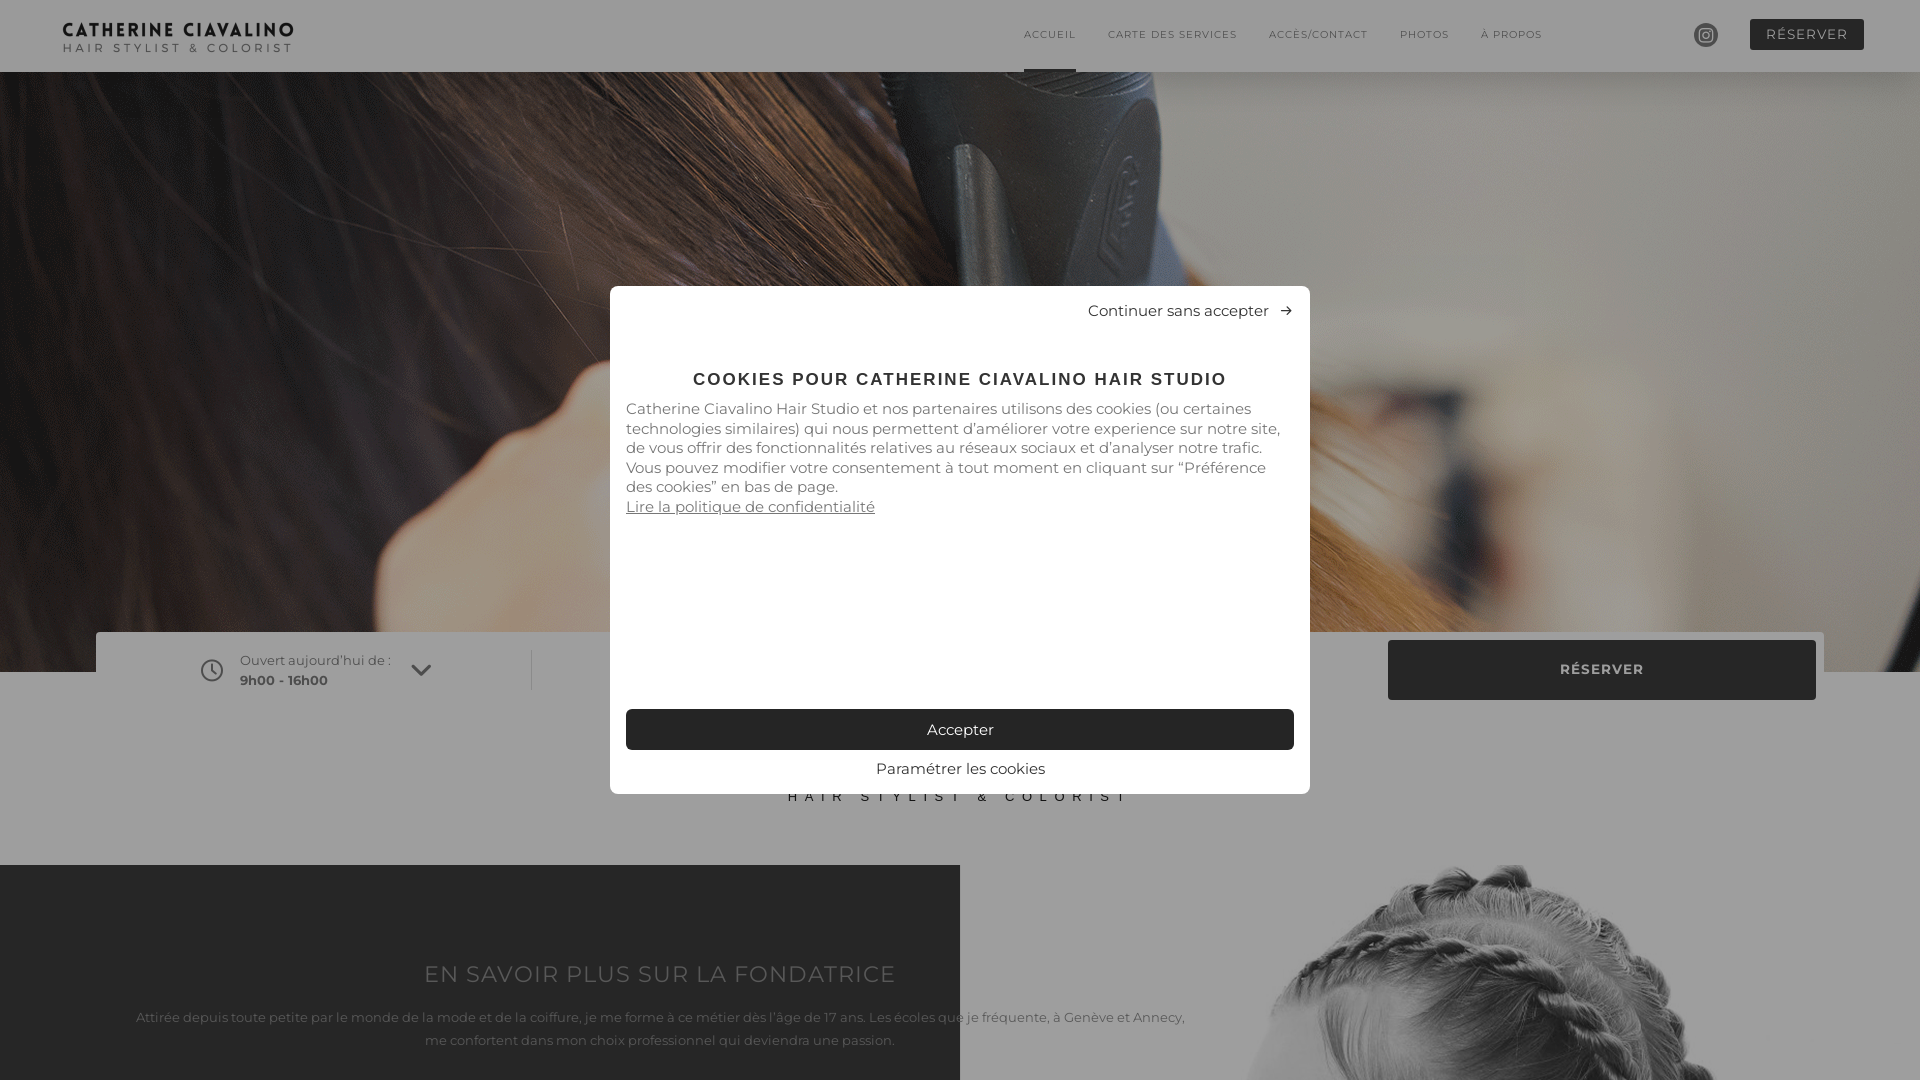 The width and height of the screenshot is (1920, 1080). Describe the element at coordinates (1050, 35) in the screenshot. I see `ACCUEIL` at that location.